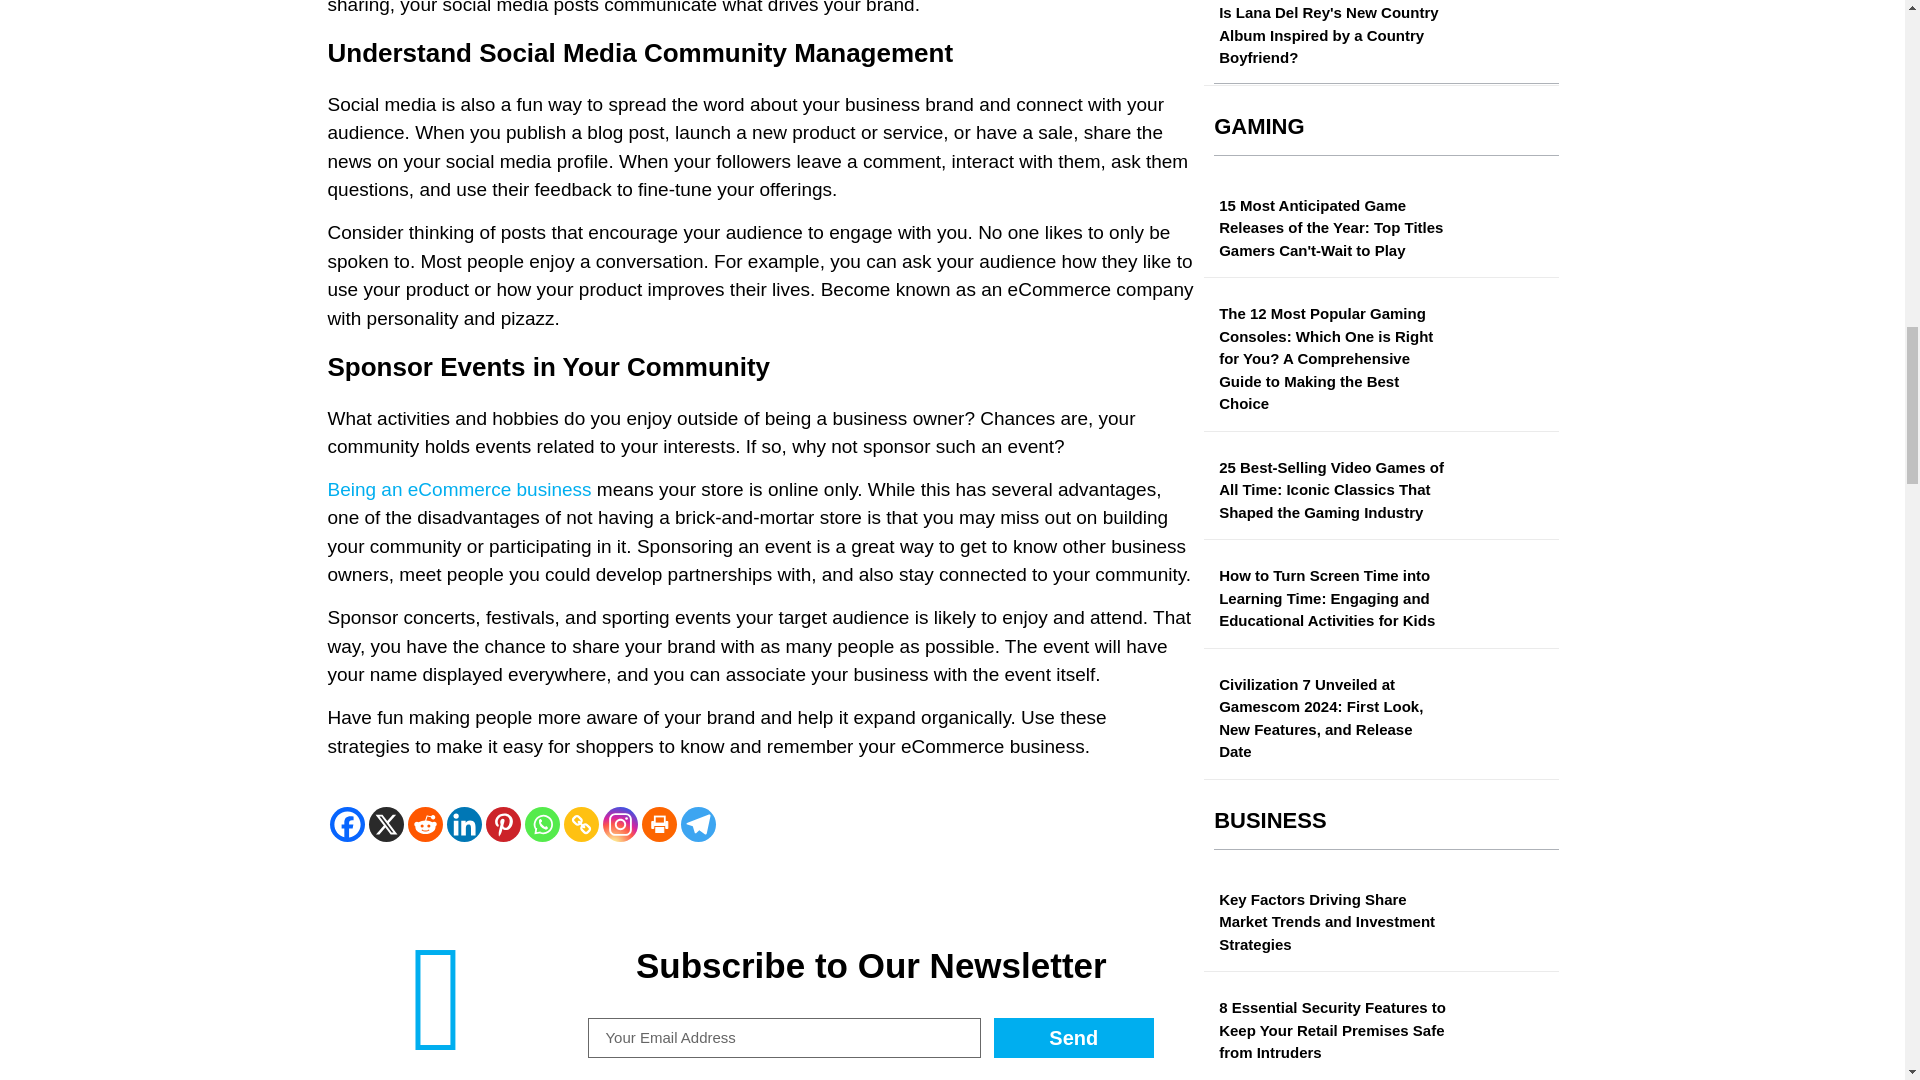  What do you see at coordinates (582, 824) in the screenshot?
I see `Copy Link` at bounding box center [582, 824].